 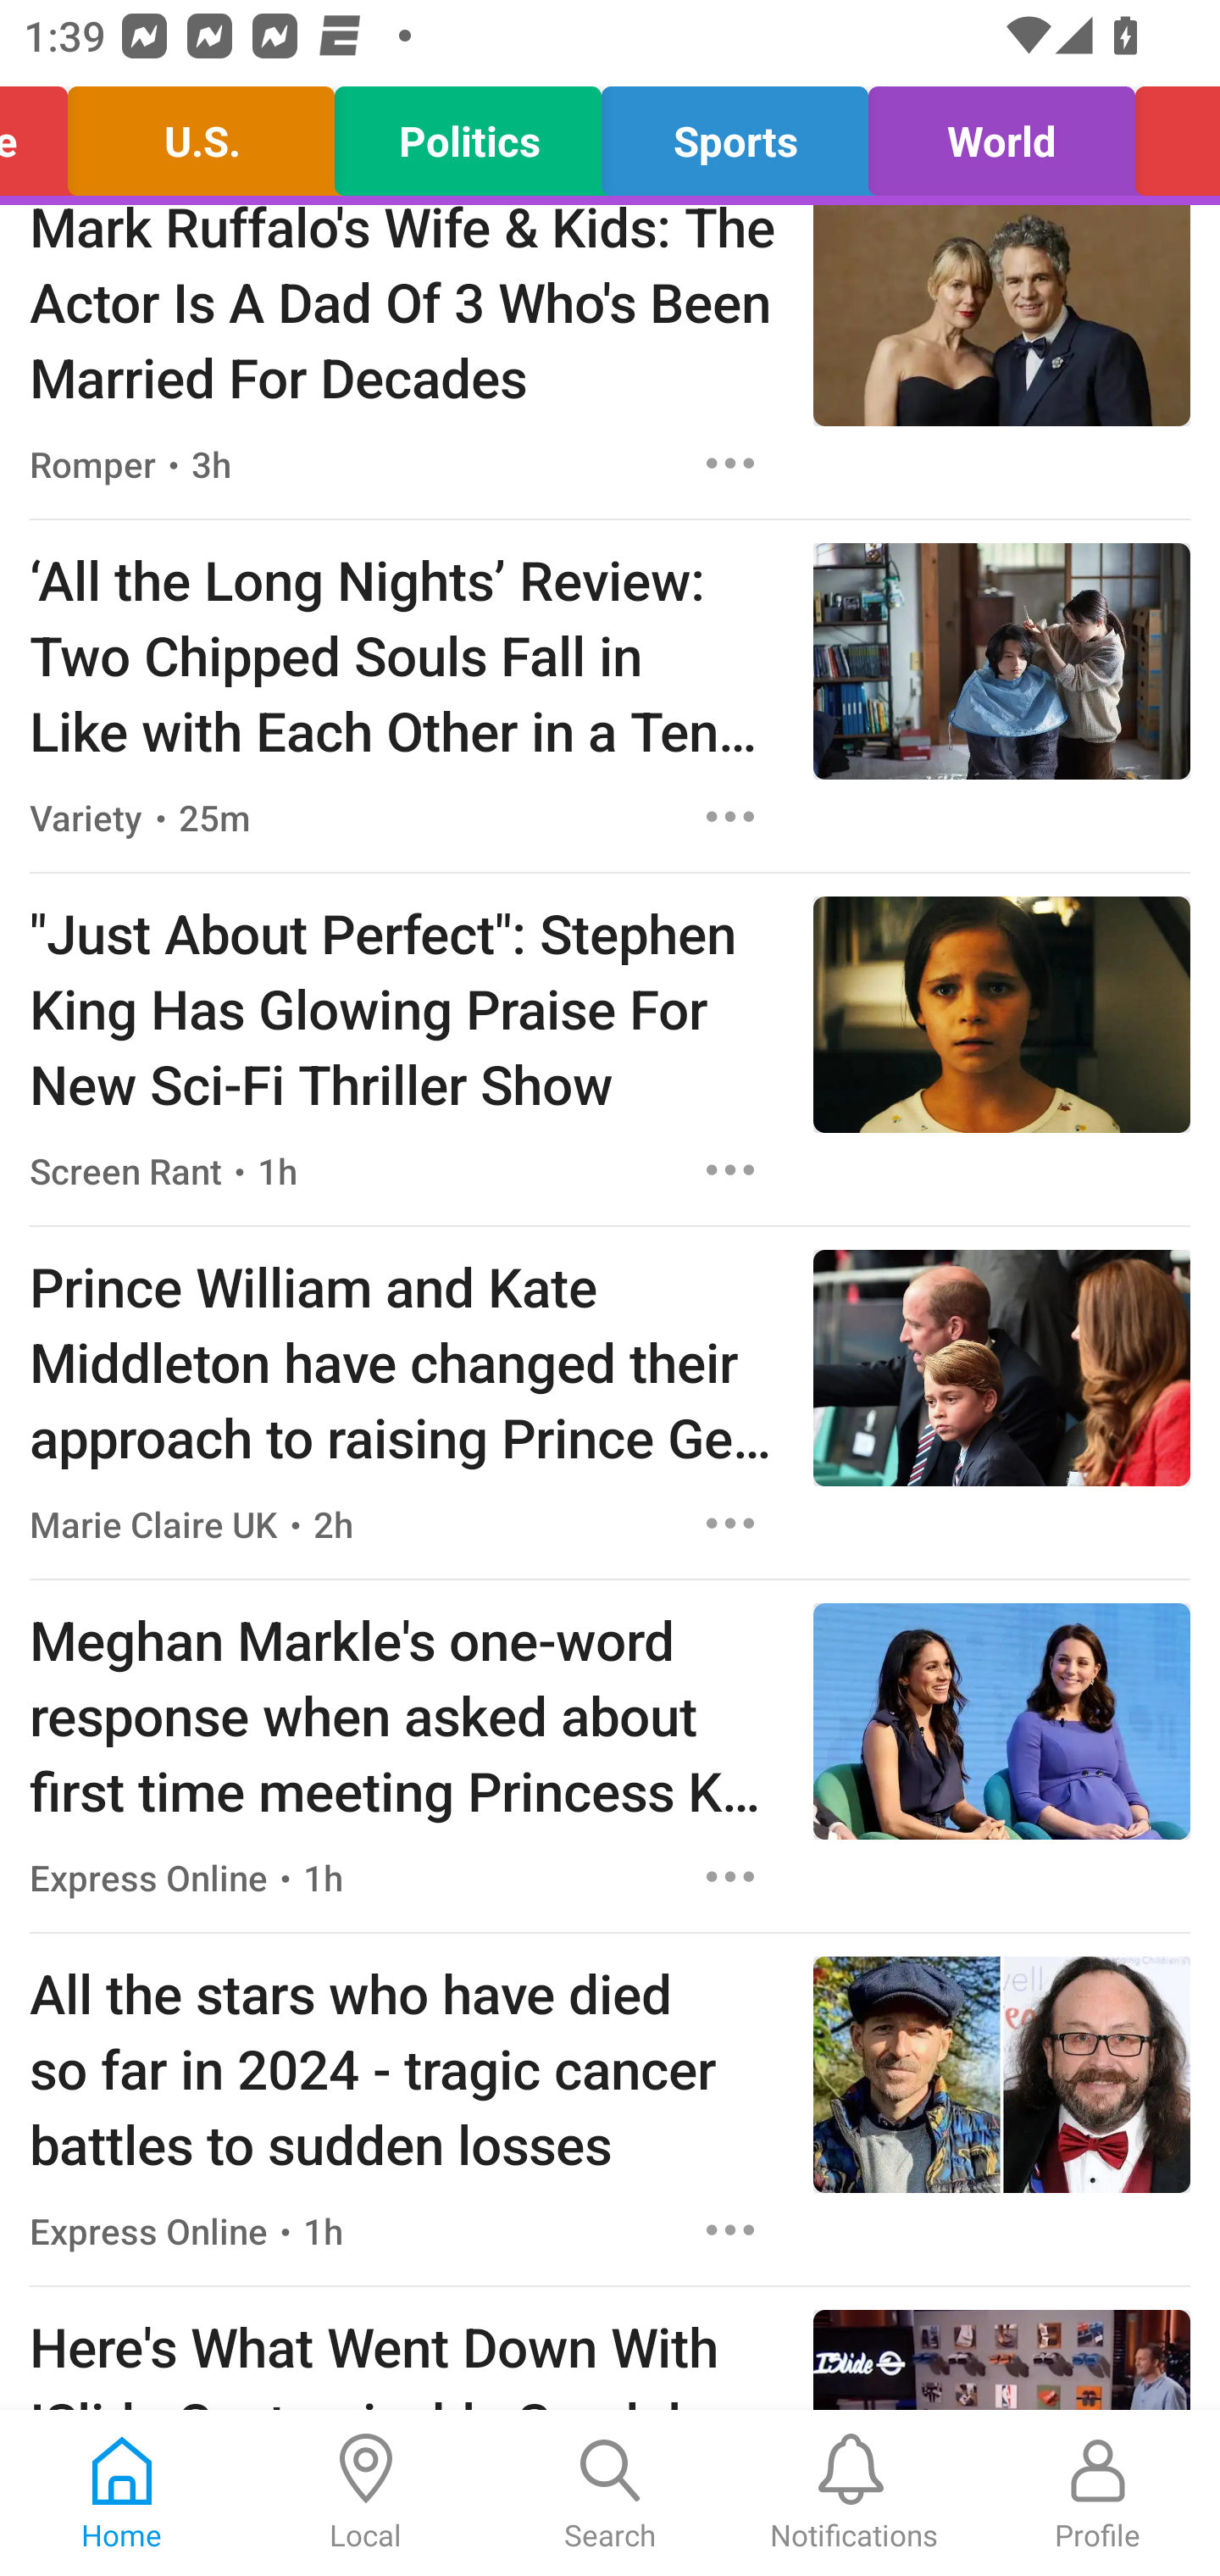 I want to click on Local, so click(x=366, y=2493).